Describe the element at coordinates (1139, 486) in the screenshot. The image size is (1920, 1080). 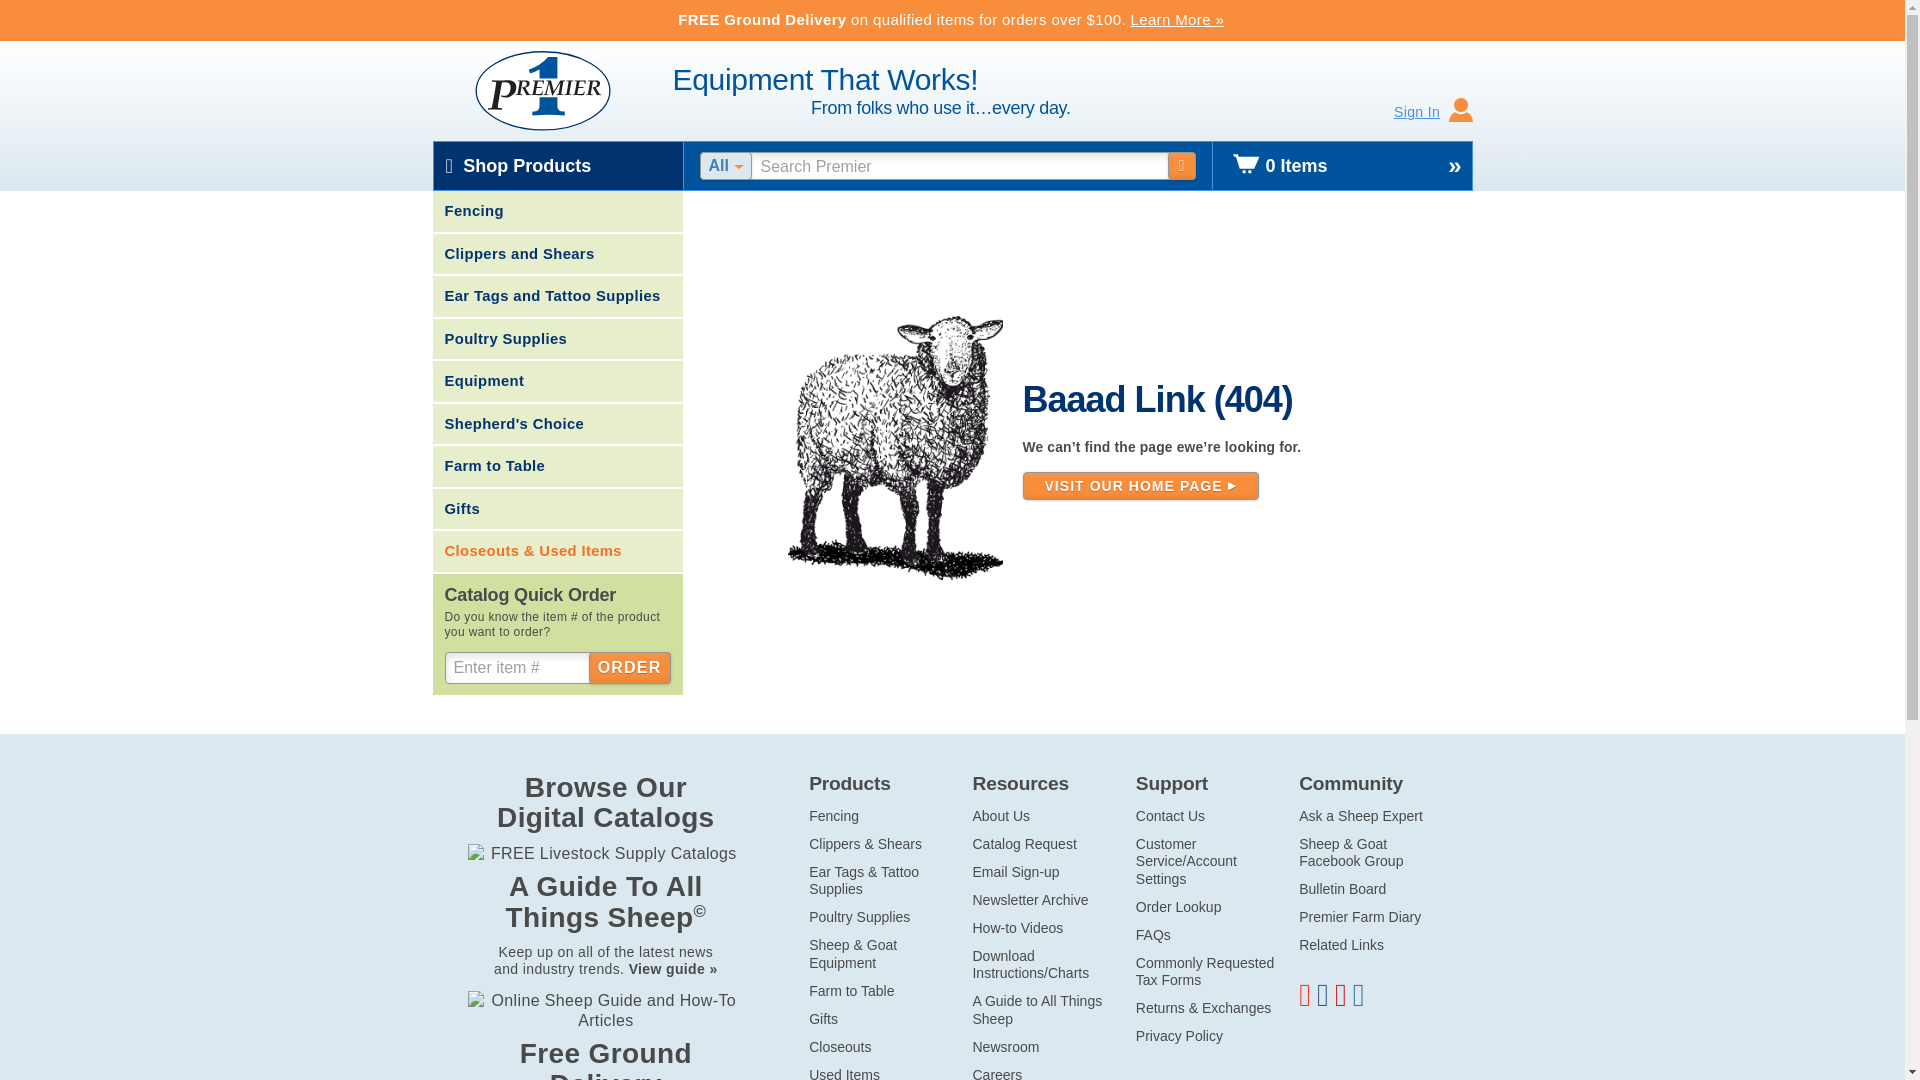
I see `VISIT OUR HOME PAGE` at that location.